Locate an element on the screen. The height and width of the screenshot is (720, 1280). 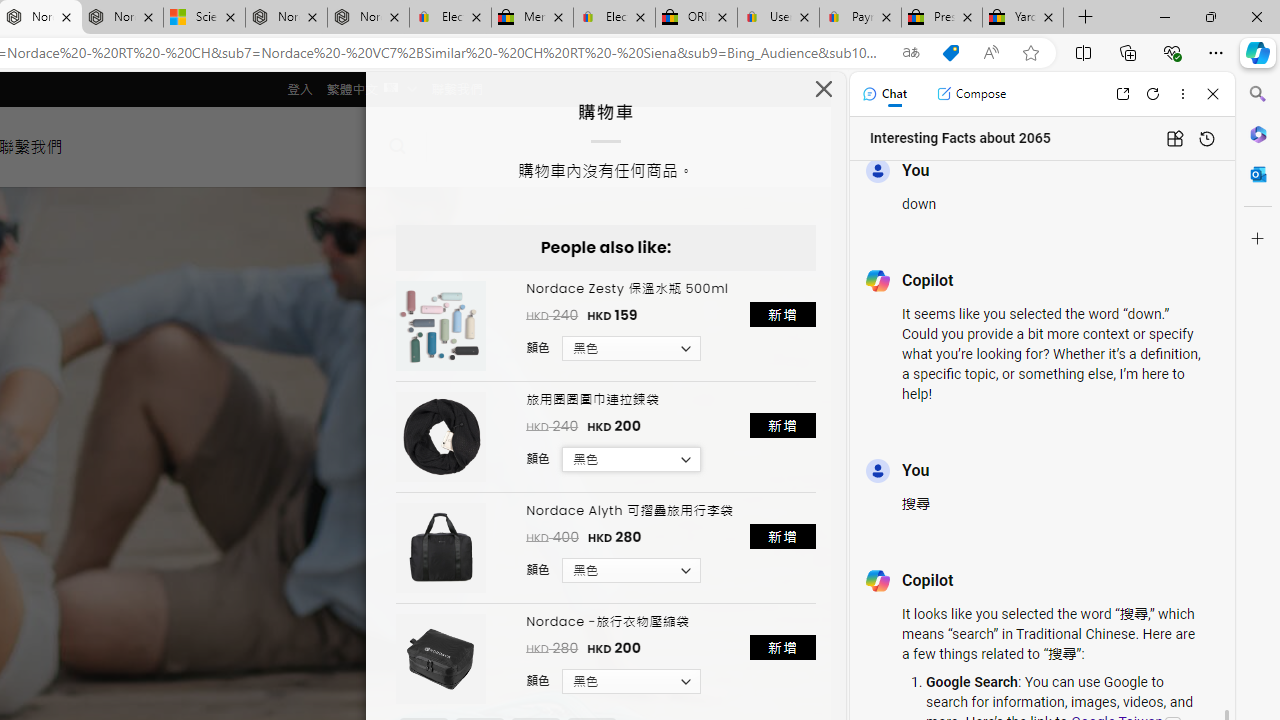
  0   is located at coordinates (464, 146).